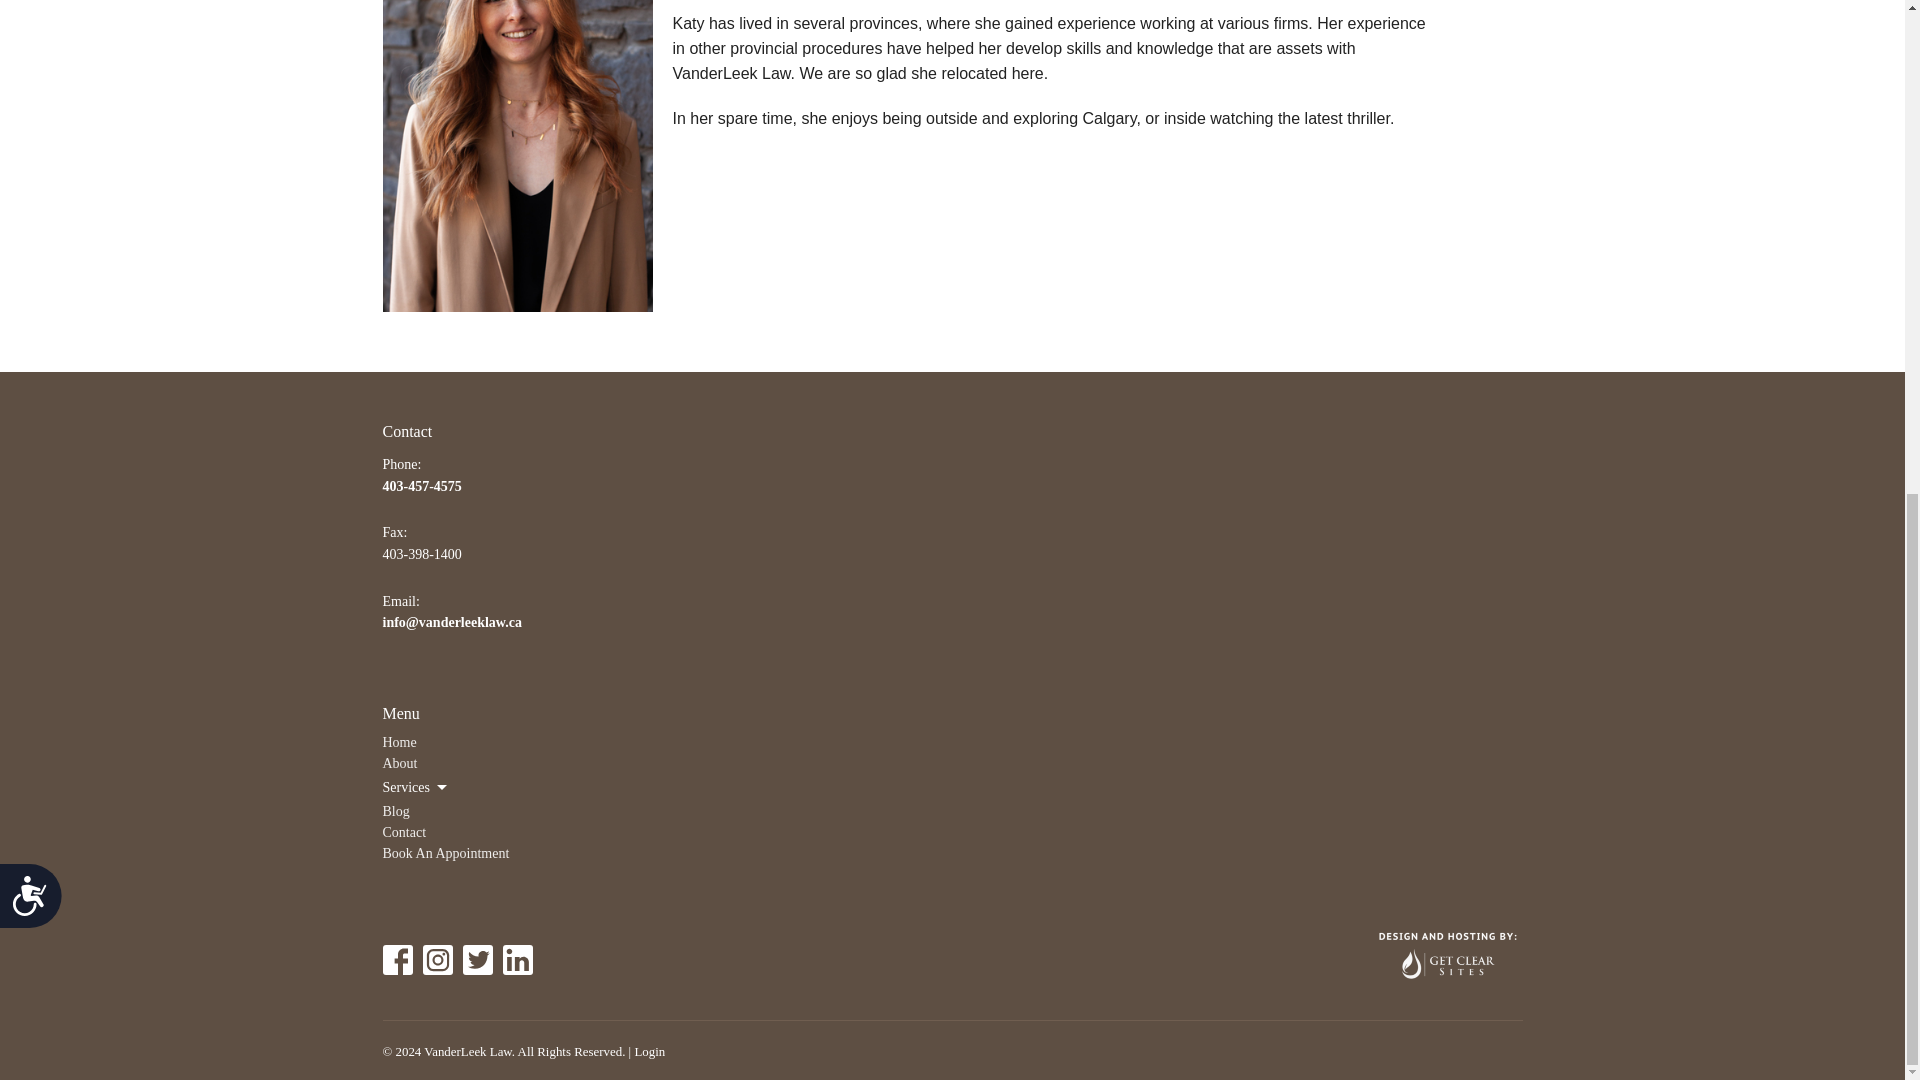 The width and height of the screenshot is (1920, 1080). I want to click on Accessibility, so click(38, 18).